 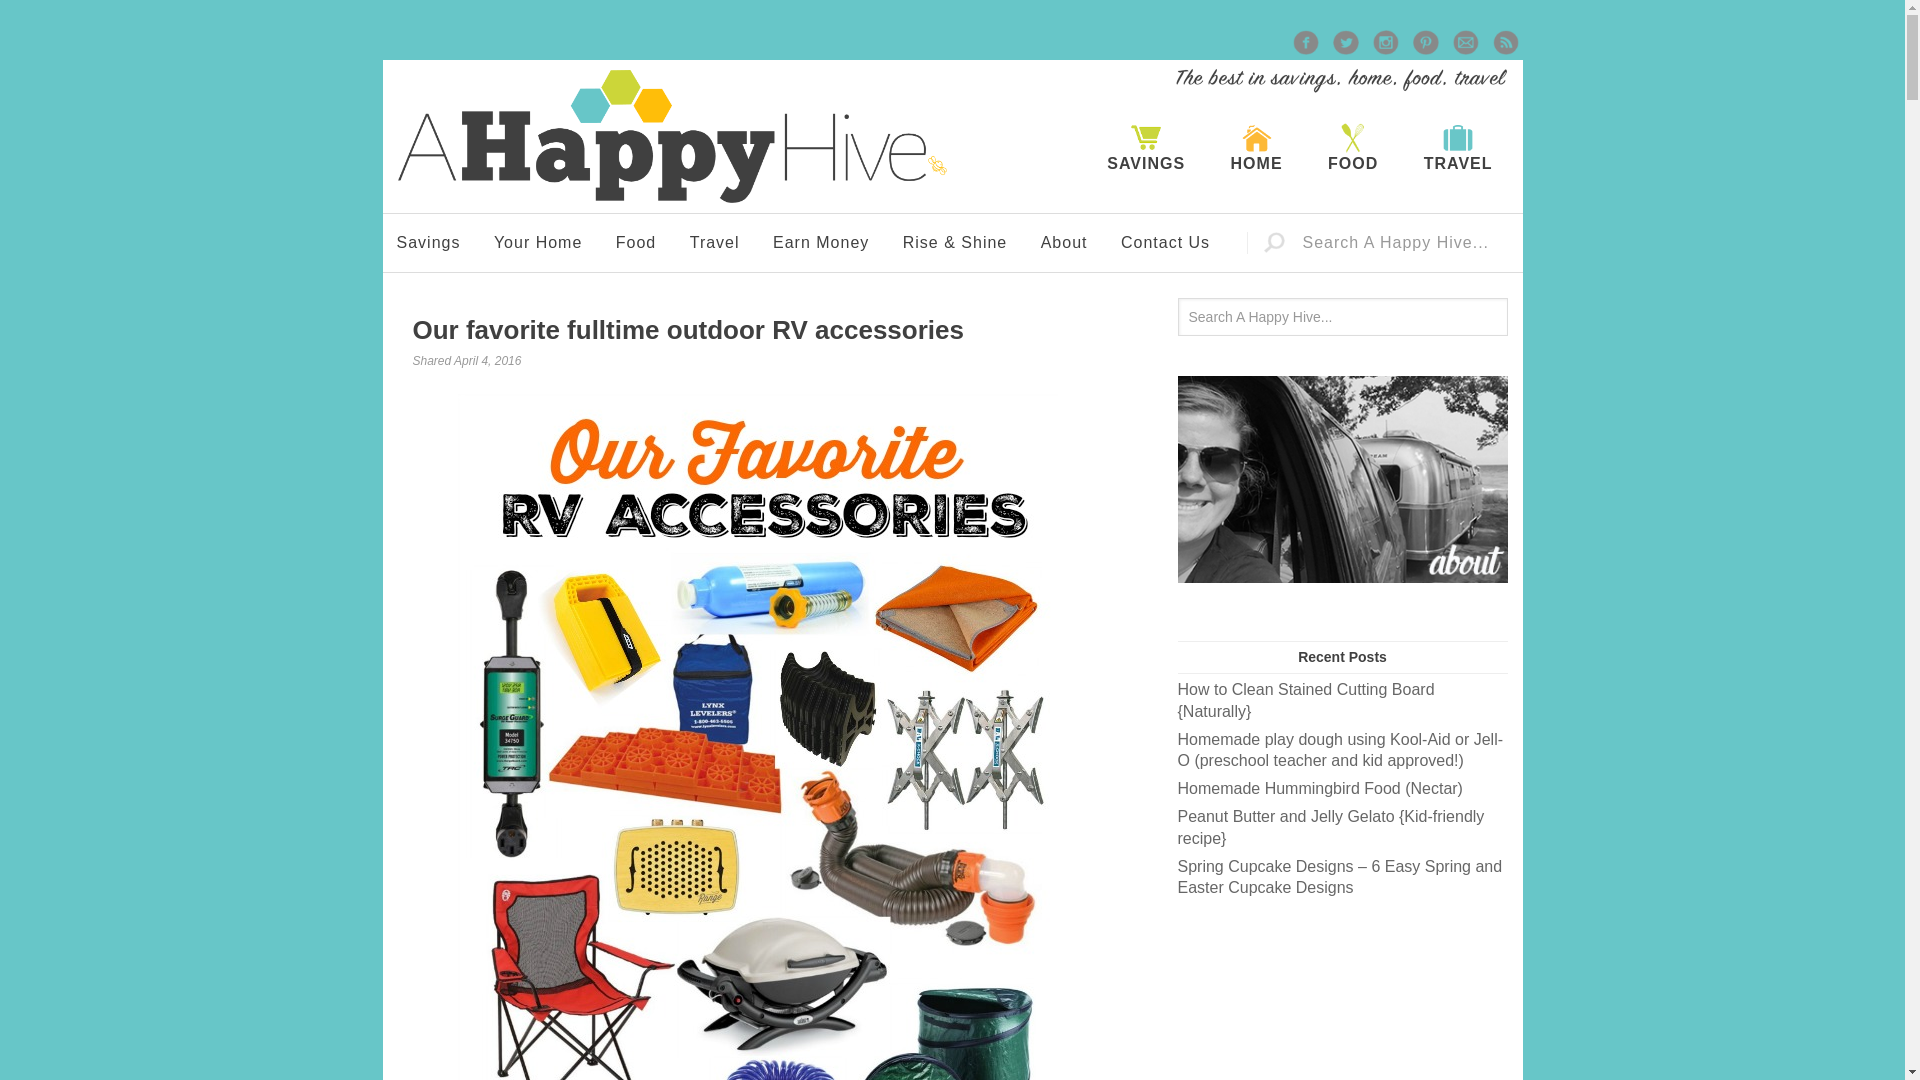 What do you see at coordinates (714, 242) in the screenshot?
I see `Travel` at bounding box center [714, 242].